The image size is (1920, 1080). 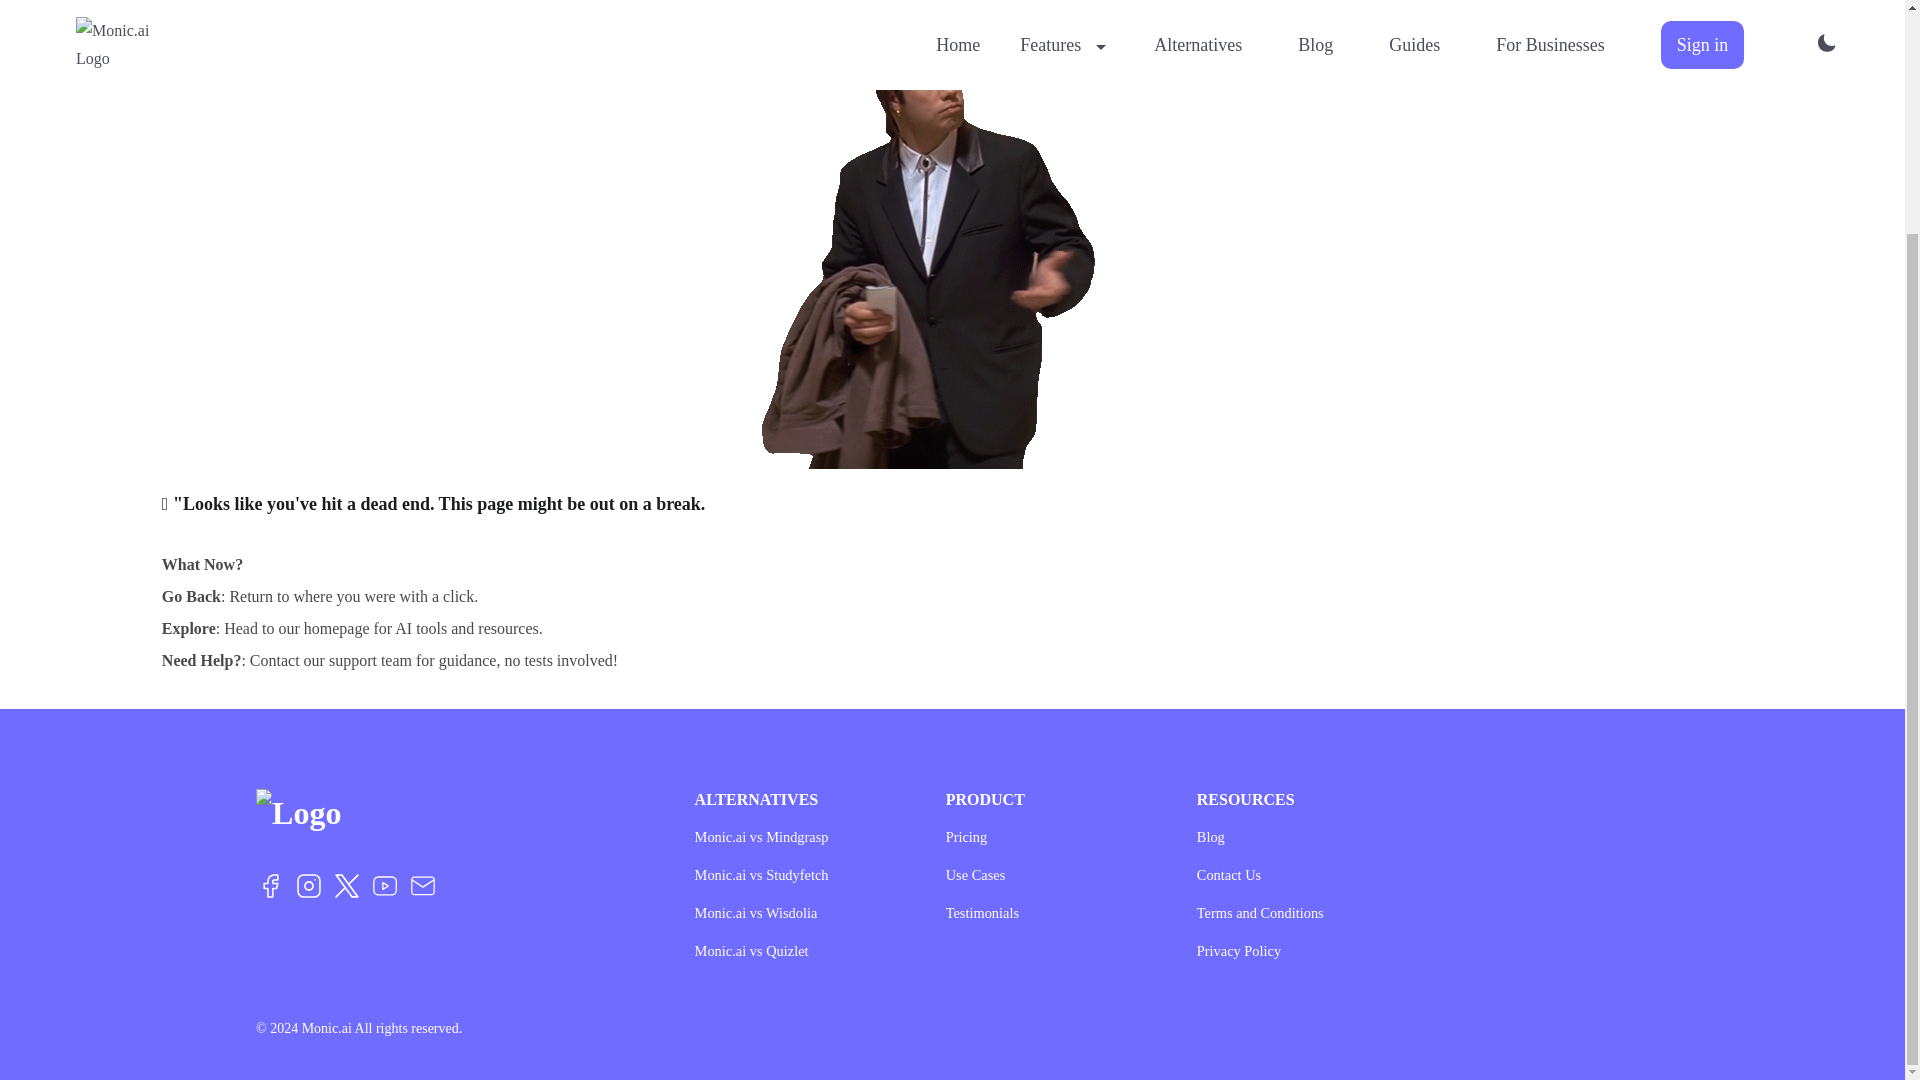 What do you see at coordinates (1296, 912) in the screenshot?
I see `Terms and Conditions` at bounding box center [1296, 912].